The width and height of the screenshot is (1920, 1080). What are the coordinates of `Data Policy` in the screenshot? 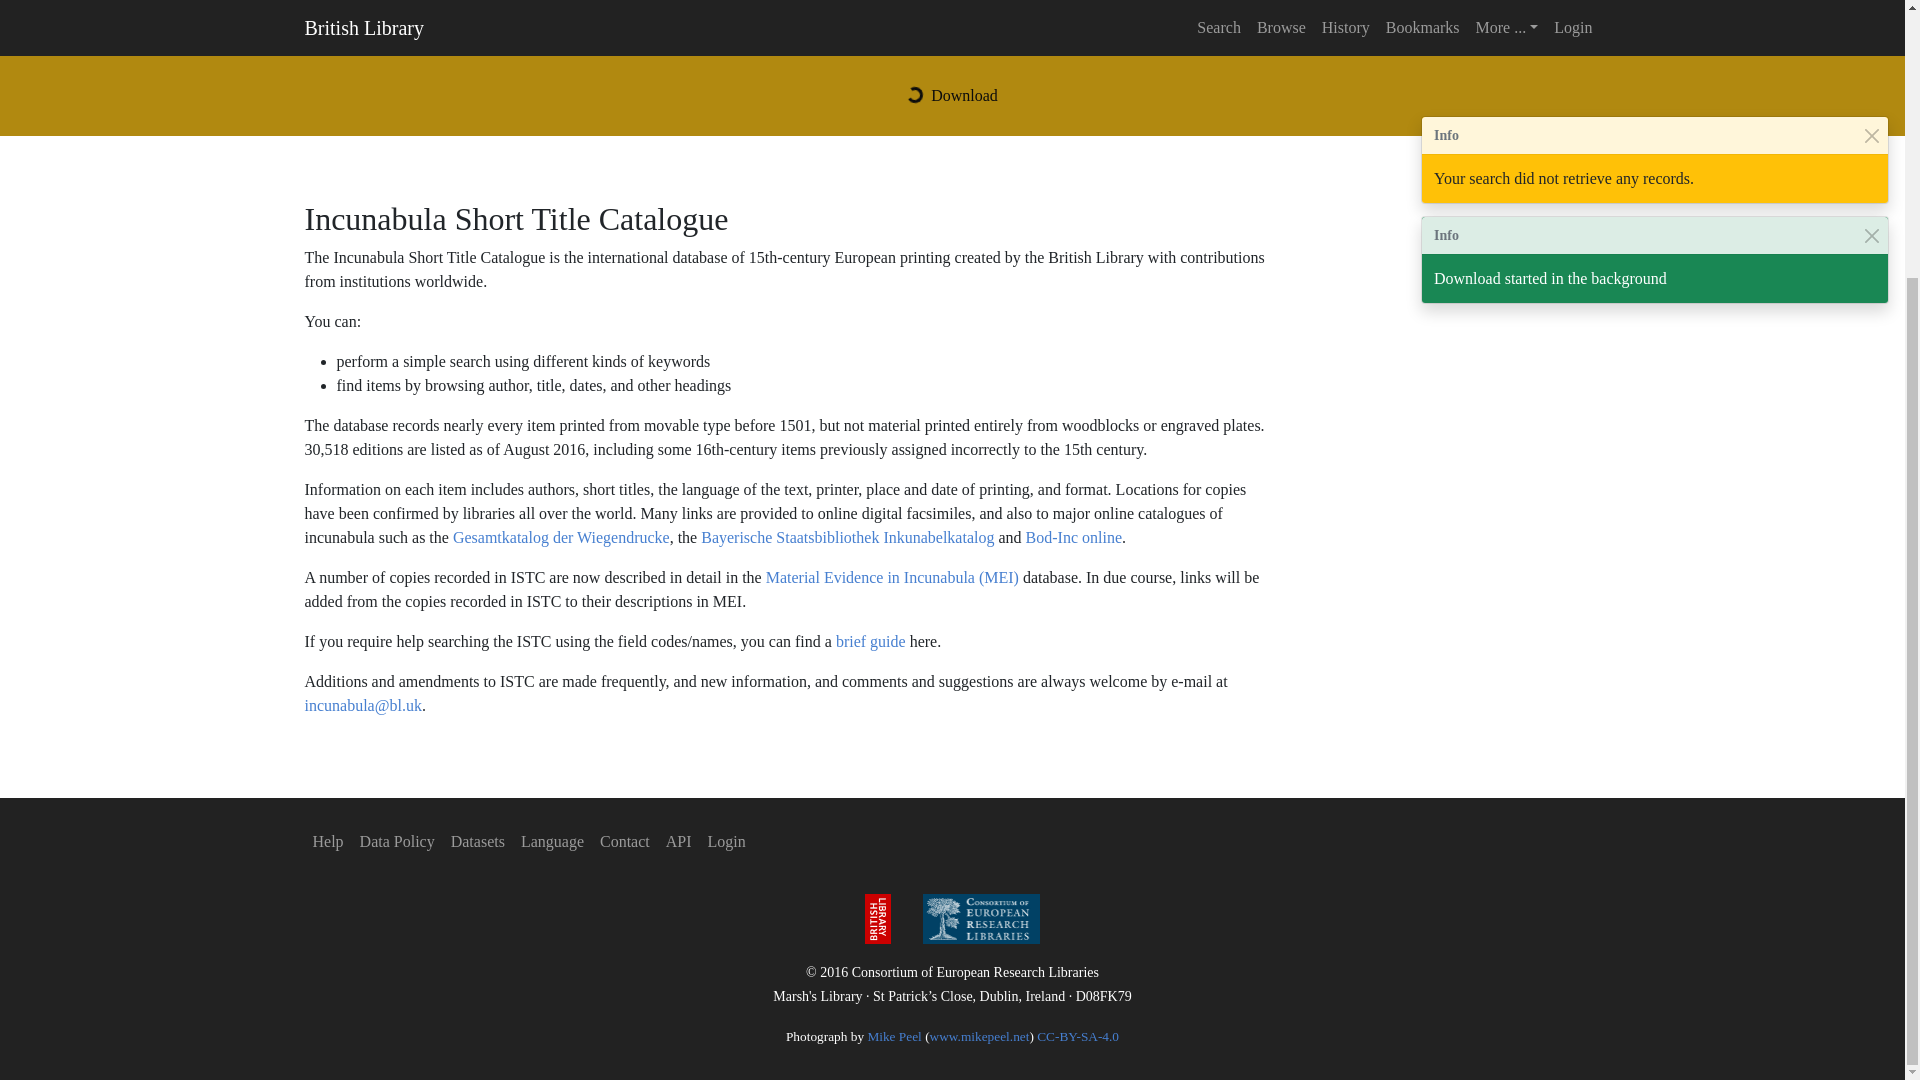 It's located at (397, 841).